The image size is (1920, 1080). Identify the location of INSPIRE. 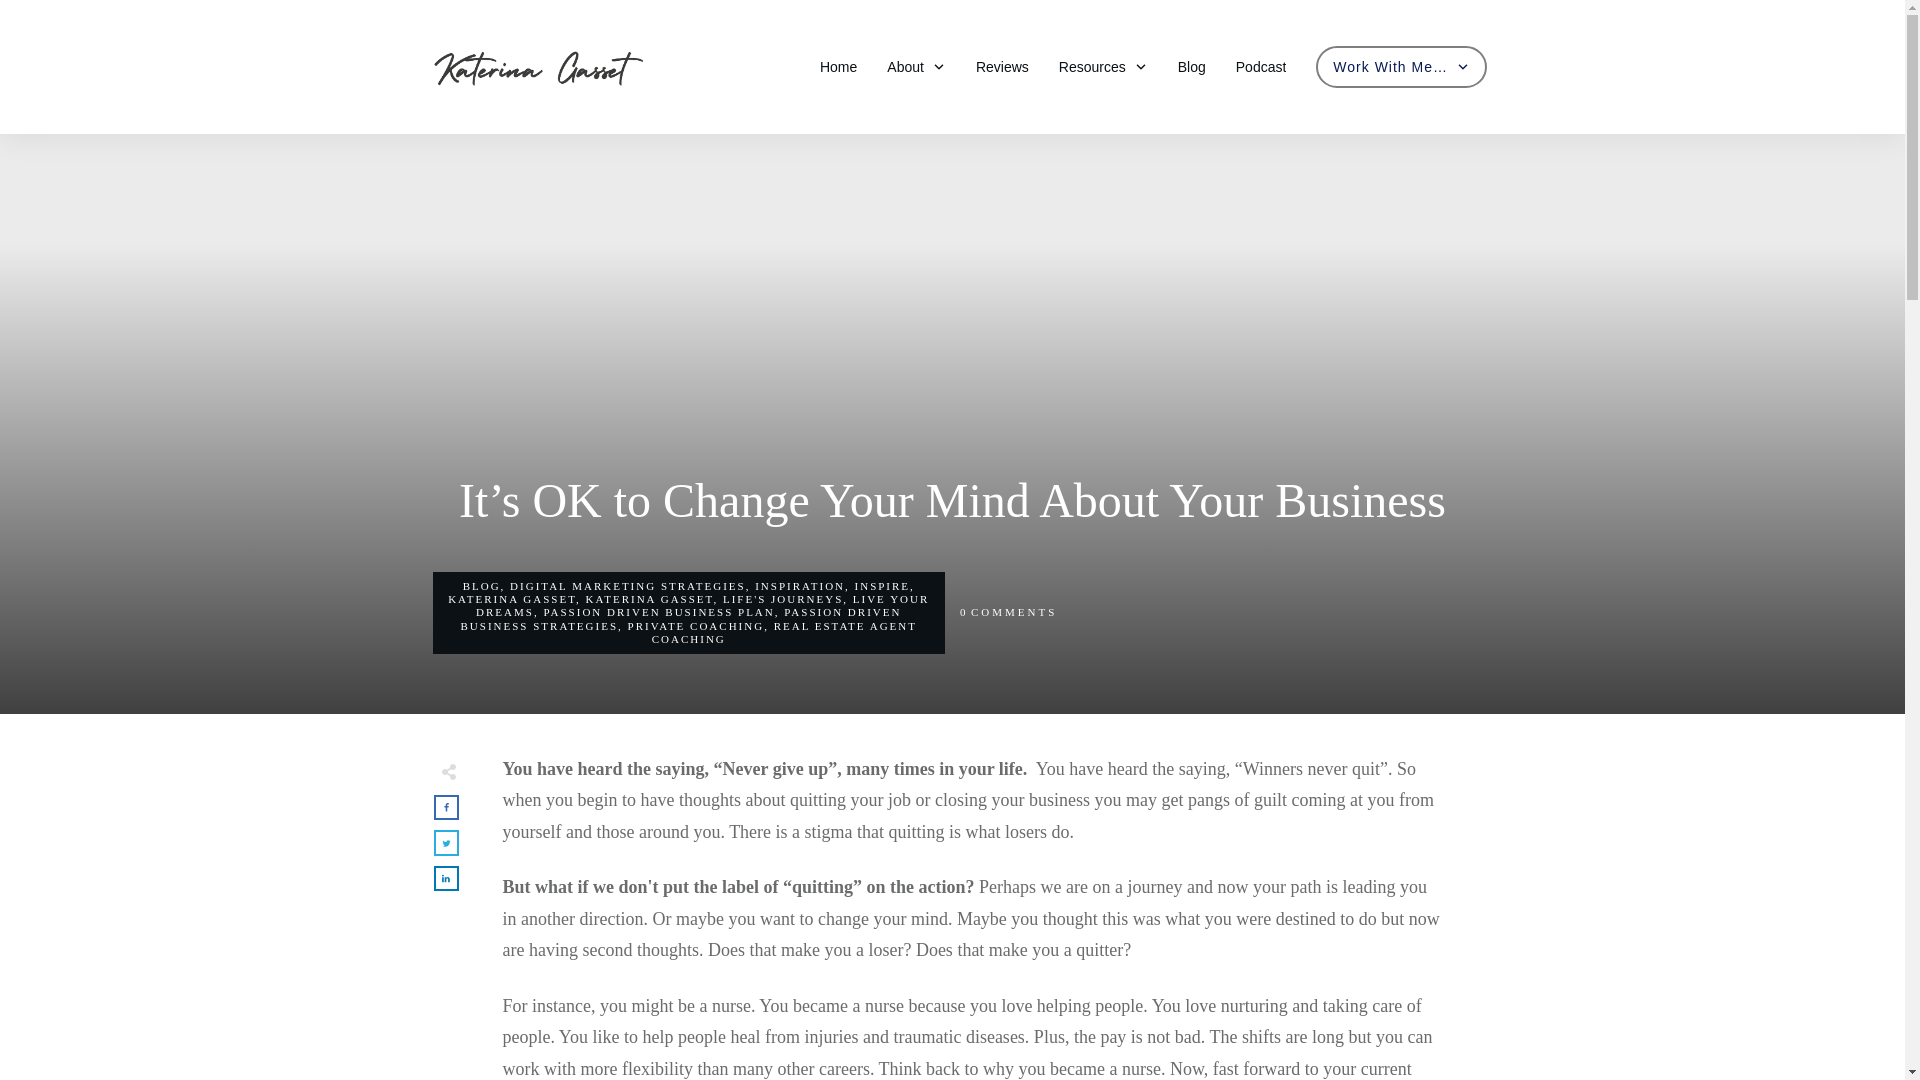
(882, 585).